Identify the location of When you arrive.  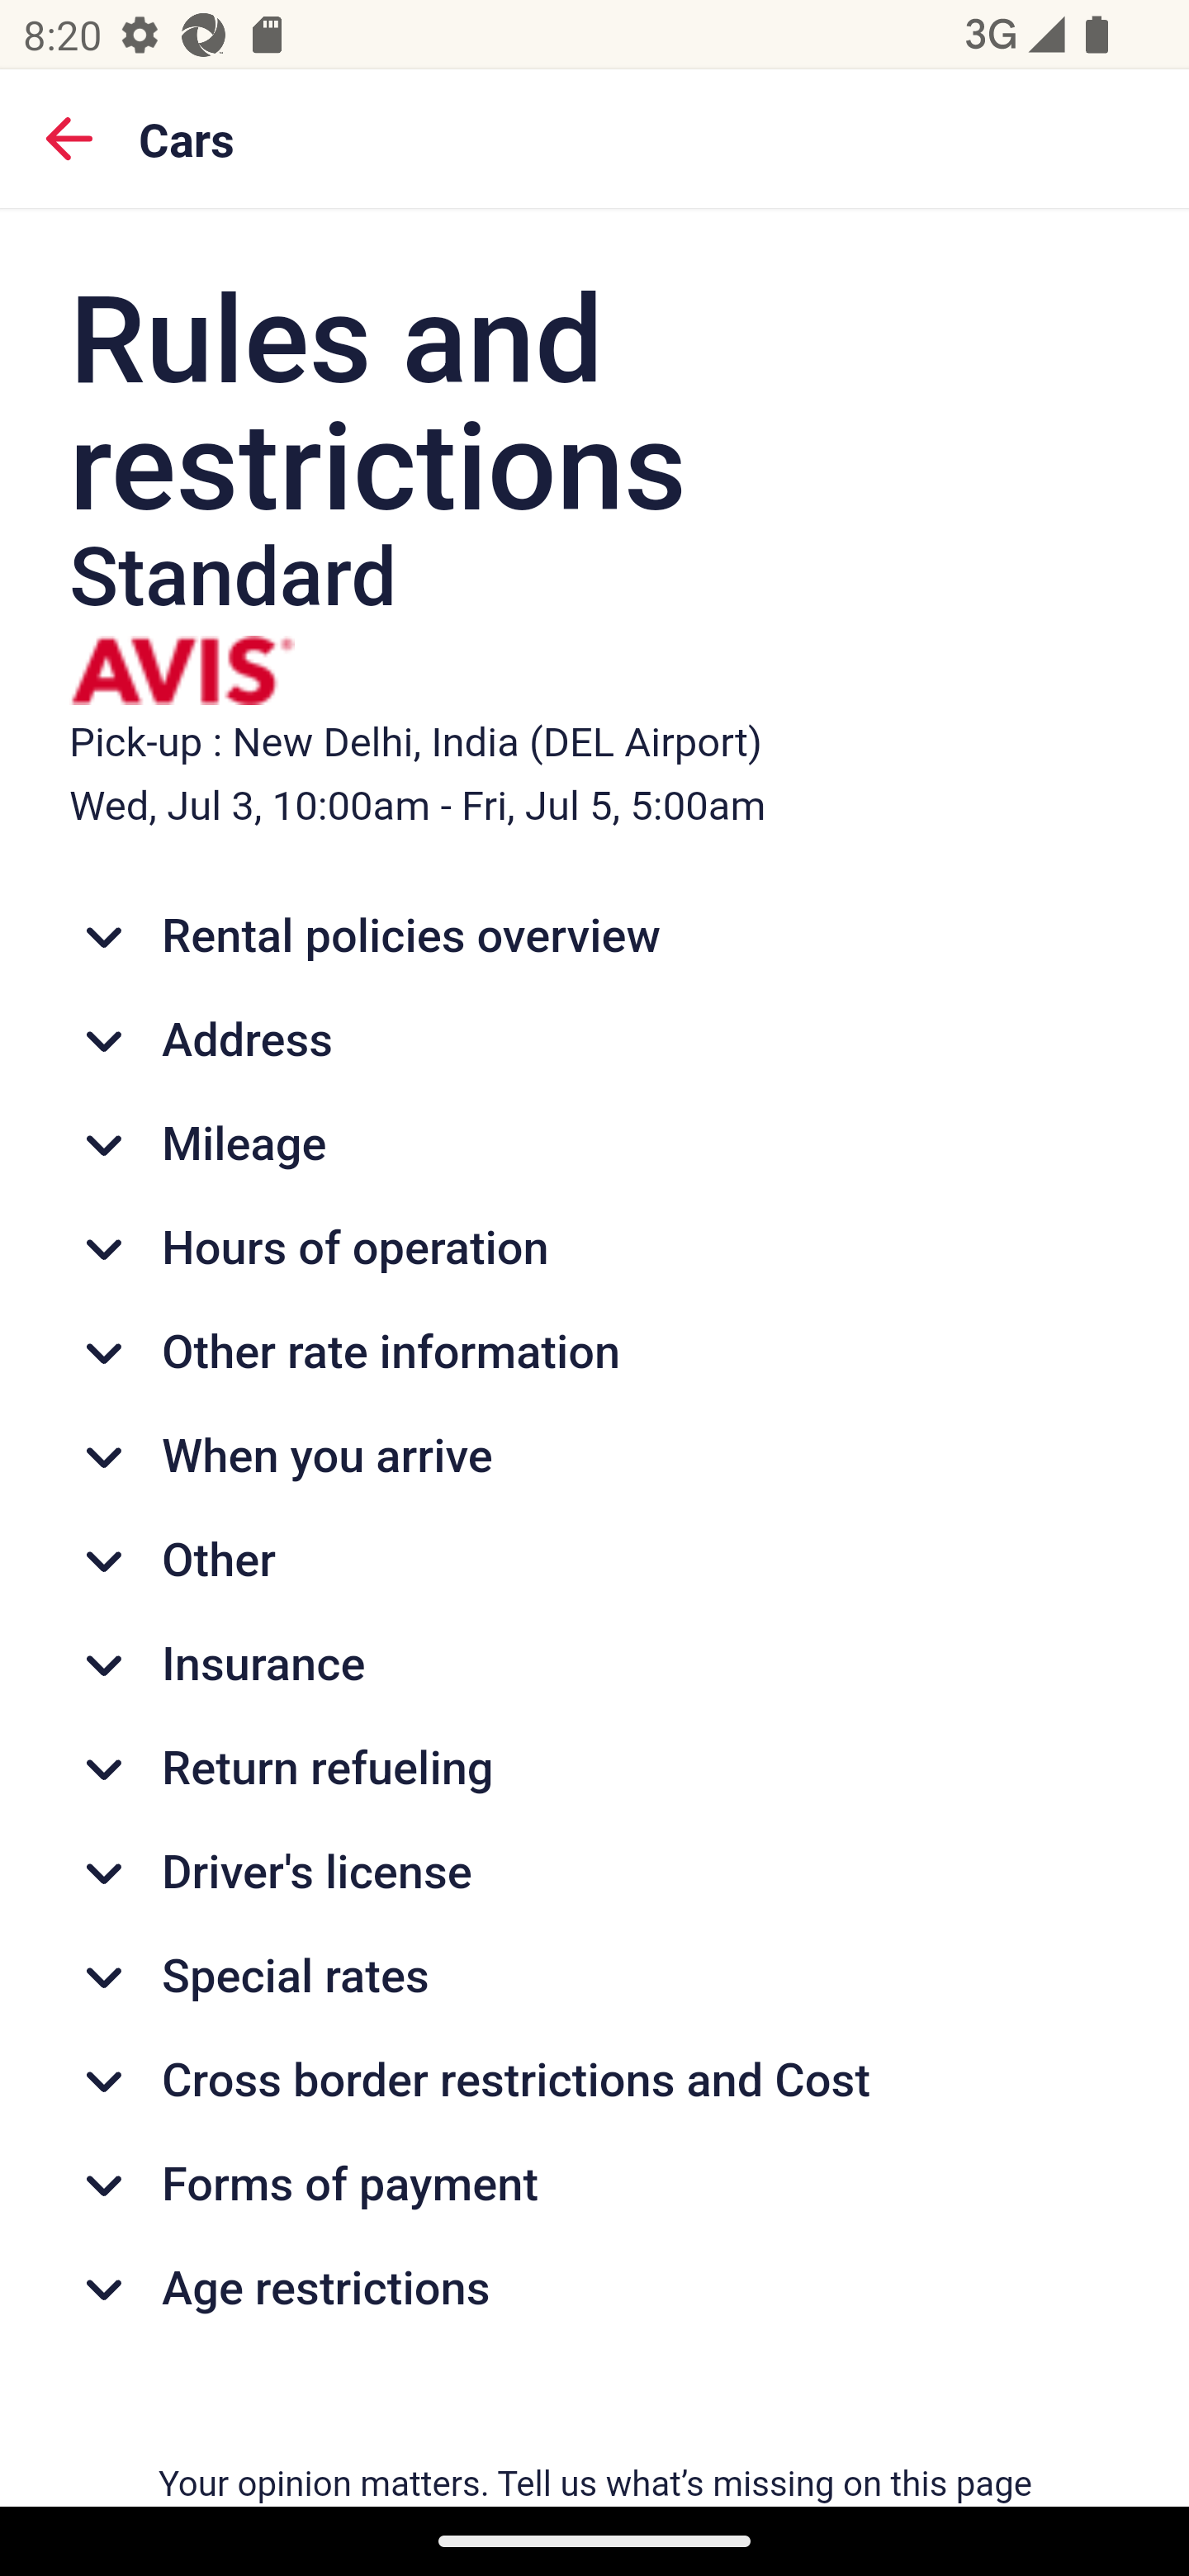
(596, 1458).